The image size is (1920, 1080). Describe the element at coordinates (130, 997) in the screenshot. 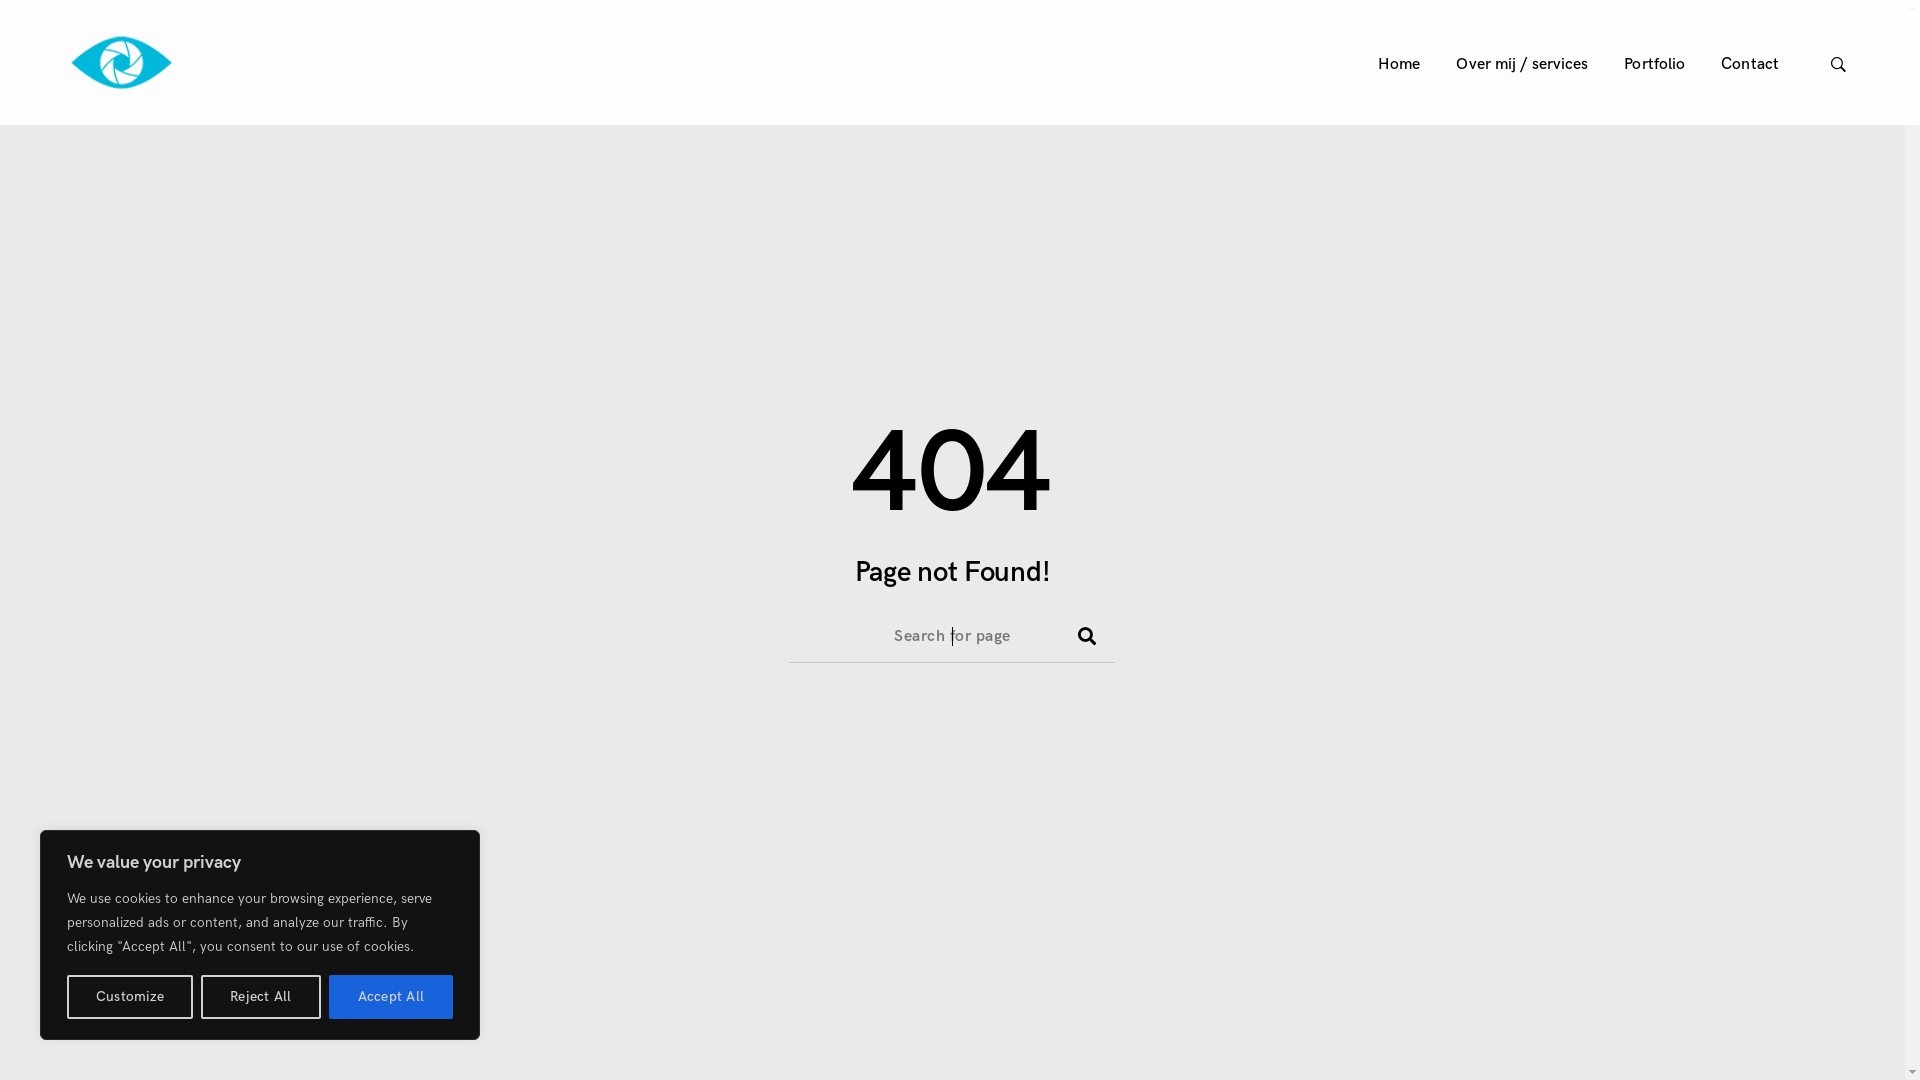

I see `Customize` at that location.